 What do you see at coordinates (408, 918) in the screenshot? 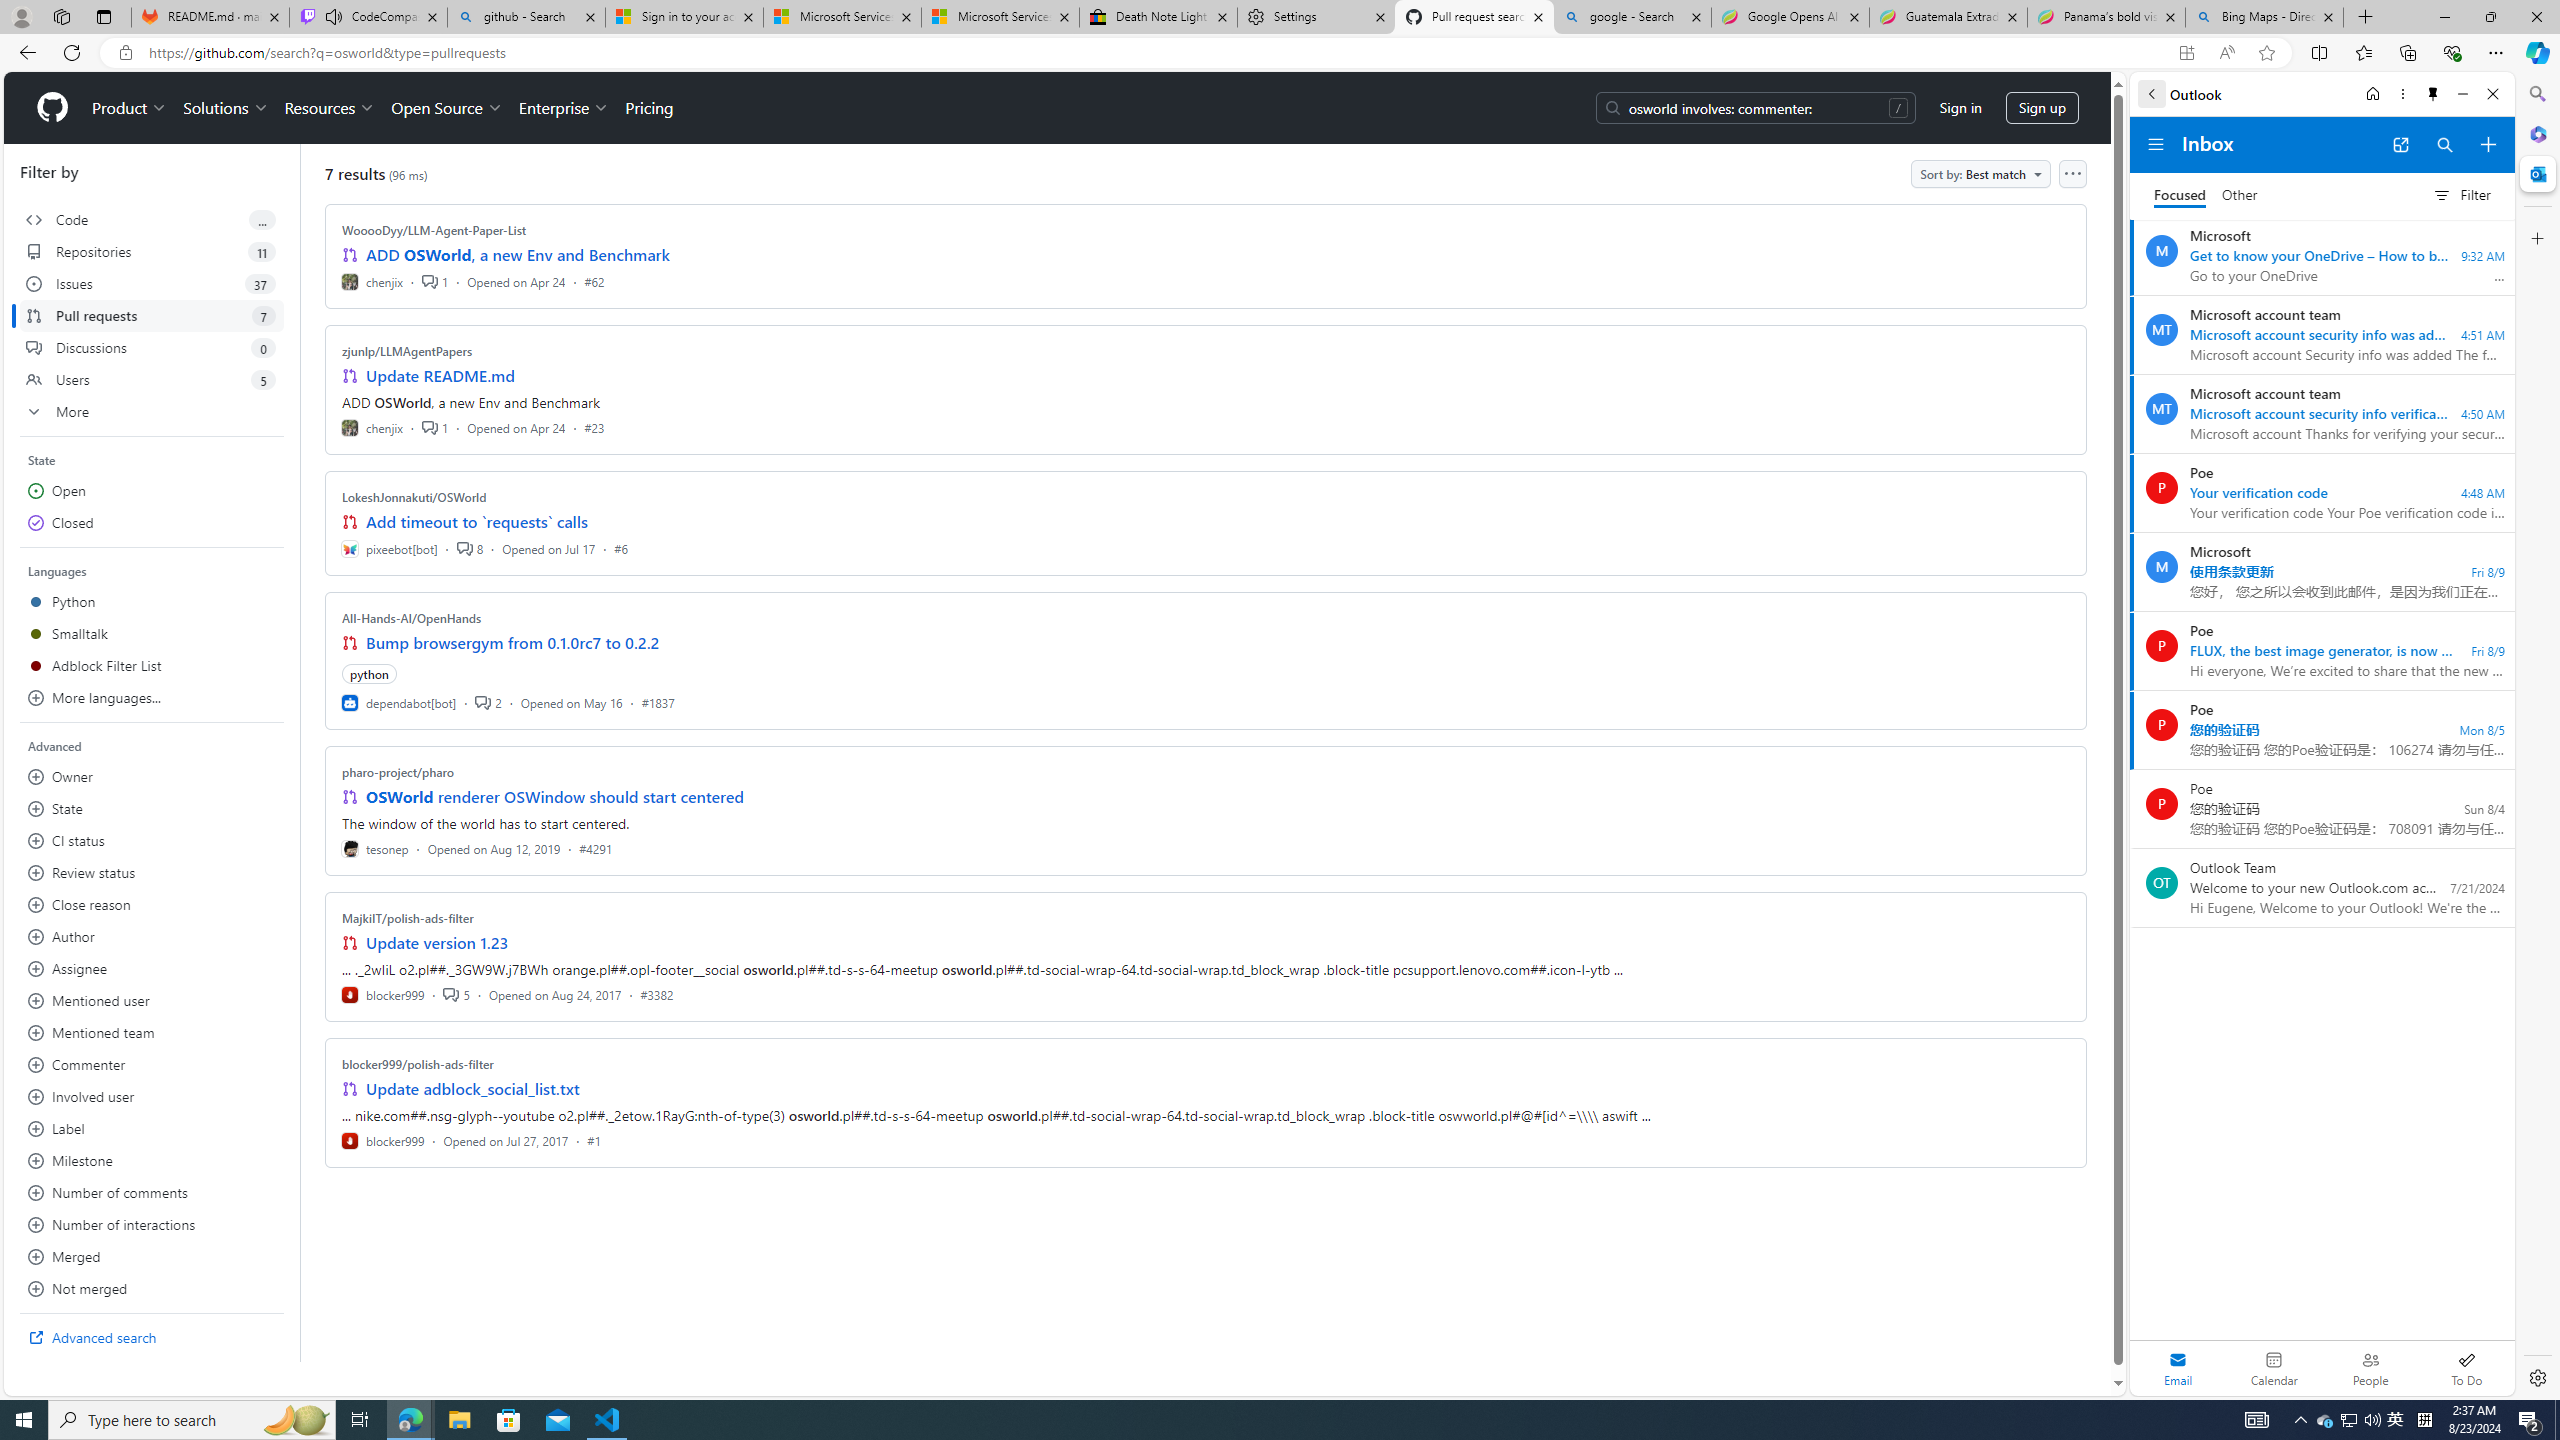
I see `MajkiIT/polish-ads-filter` at bounding box center [408, 918].